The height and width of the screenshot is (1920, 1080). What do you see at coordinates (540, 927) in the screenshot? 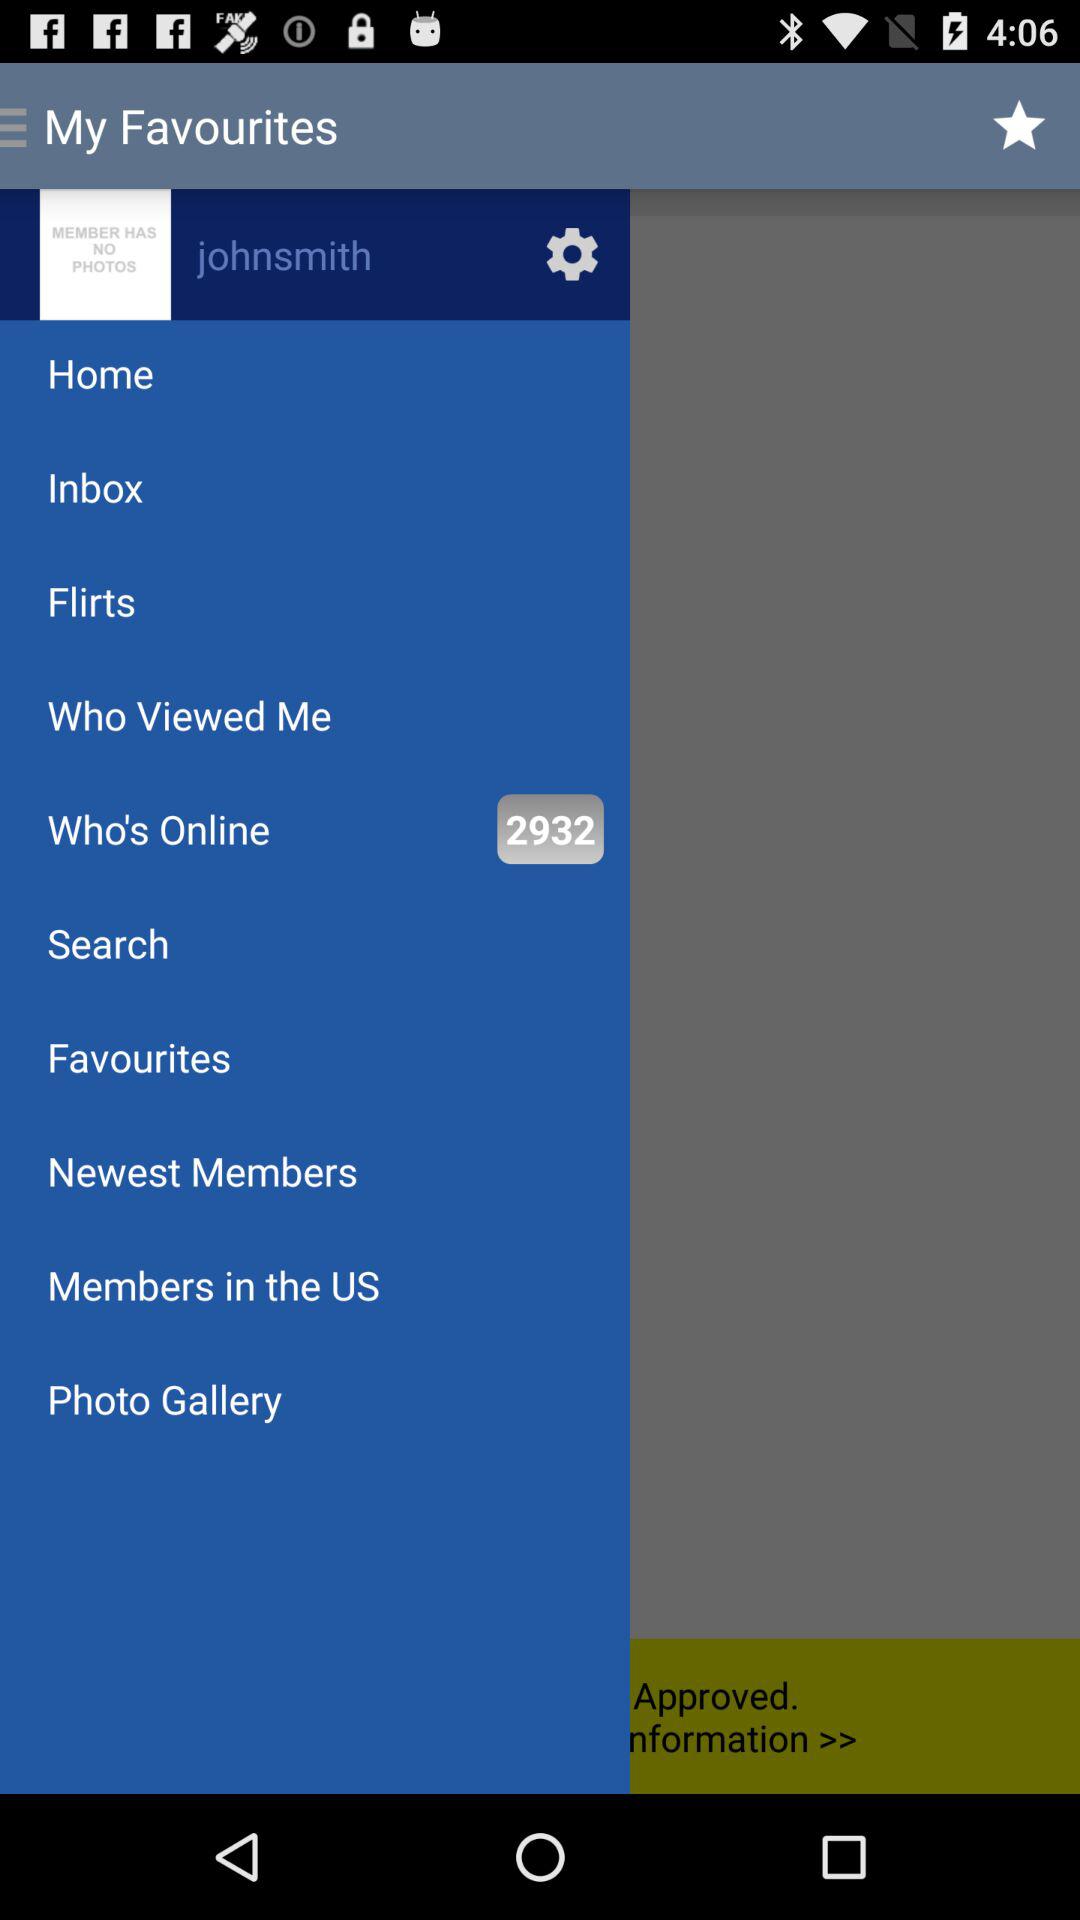
I see `show or hide menu` at bounding box center [540, 927].